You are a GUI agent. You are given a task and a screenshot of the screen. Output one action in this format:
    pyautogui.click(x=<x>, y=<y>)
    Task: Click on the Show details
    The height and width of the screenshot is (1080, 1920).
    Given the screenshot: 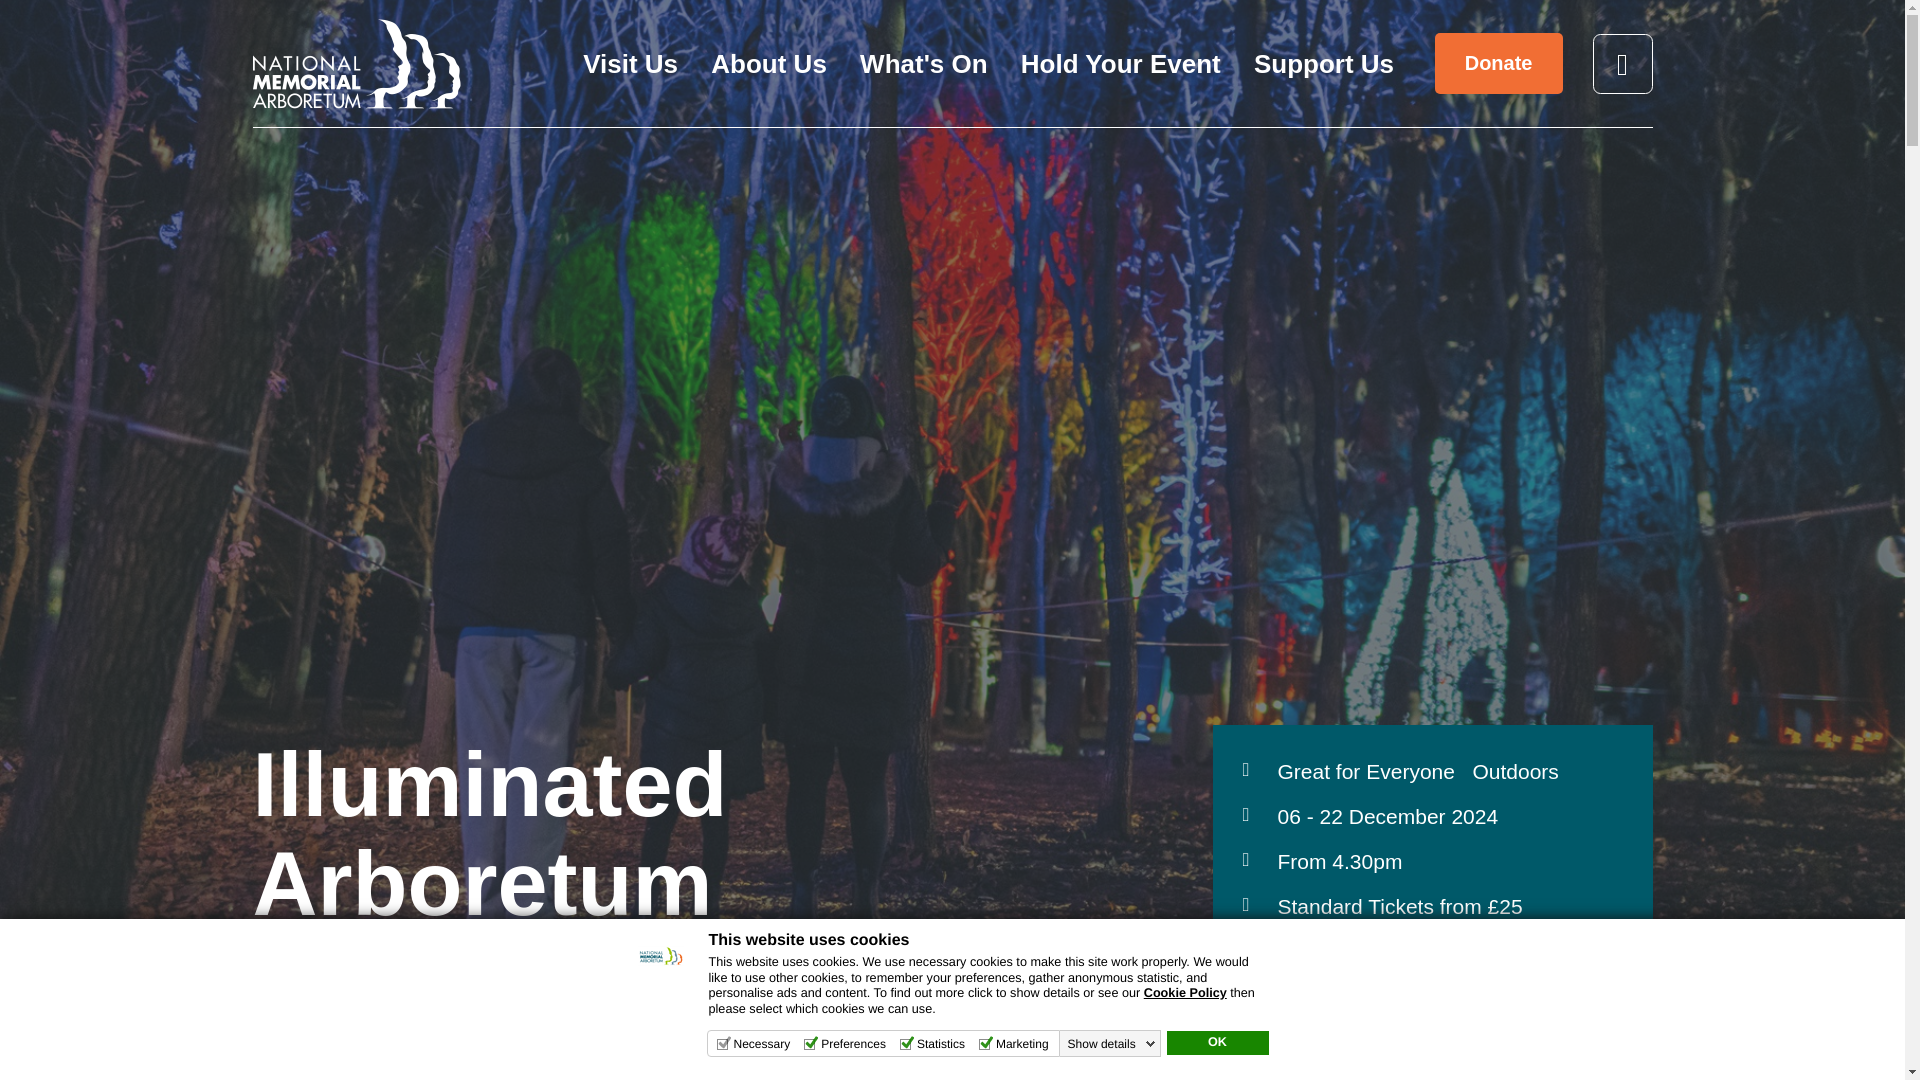 What is the action you would take?
    pyautogui.click(x=1111, y=1043)
    